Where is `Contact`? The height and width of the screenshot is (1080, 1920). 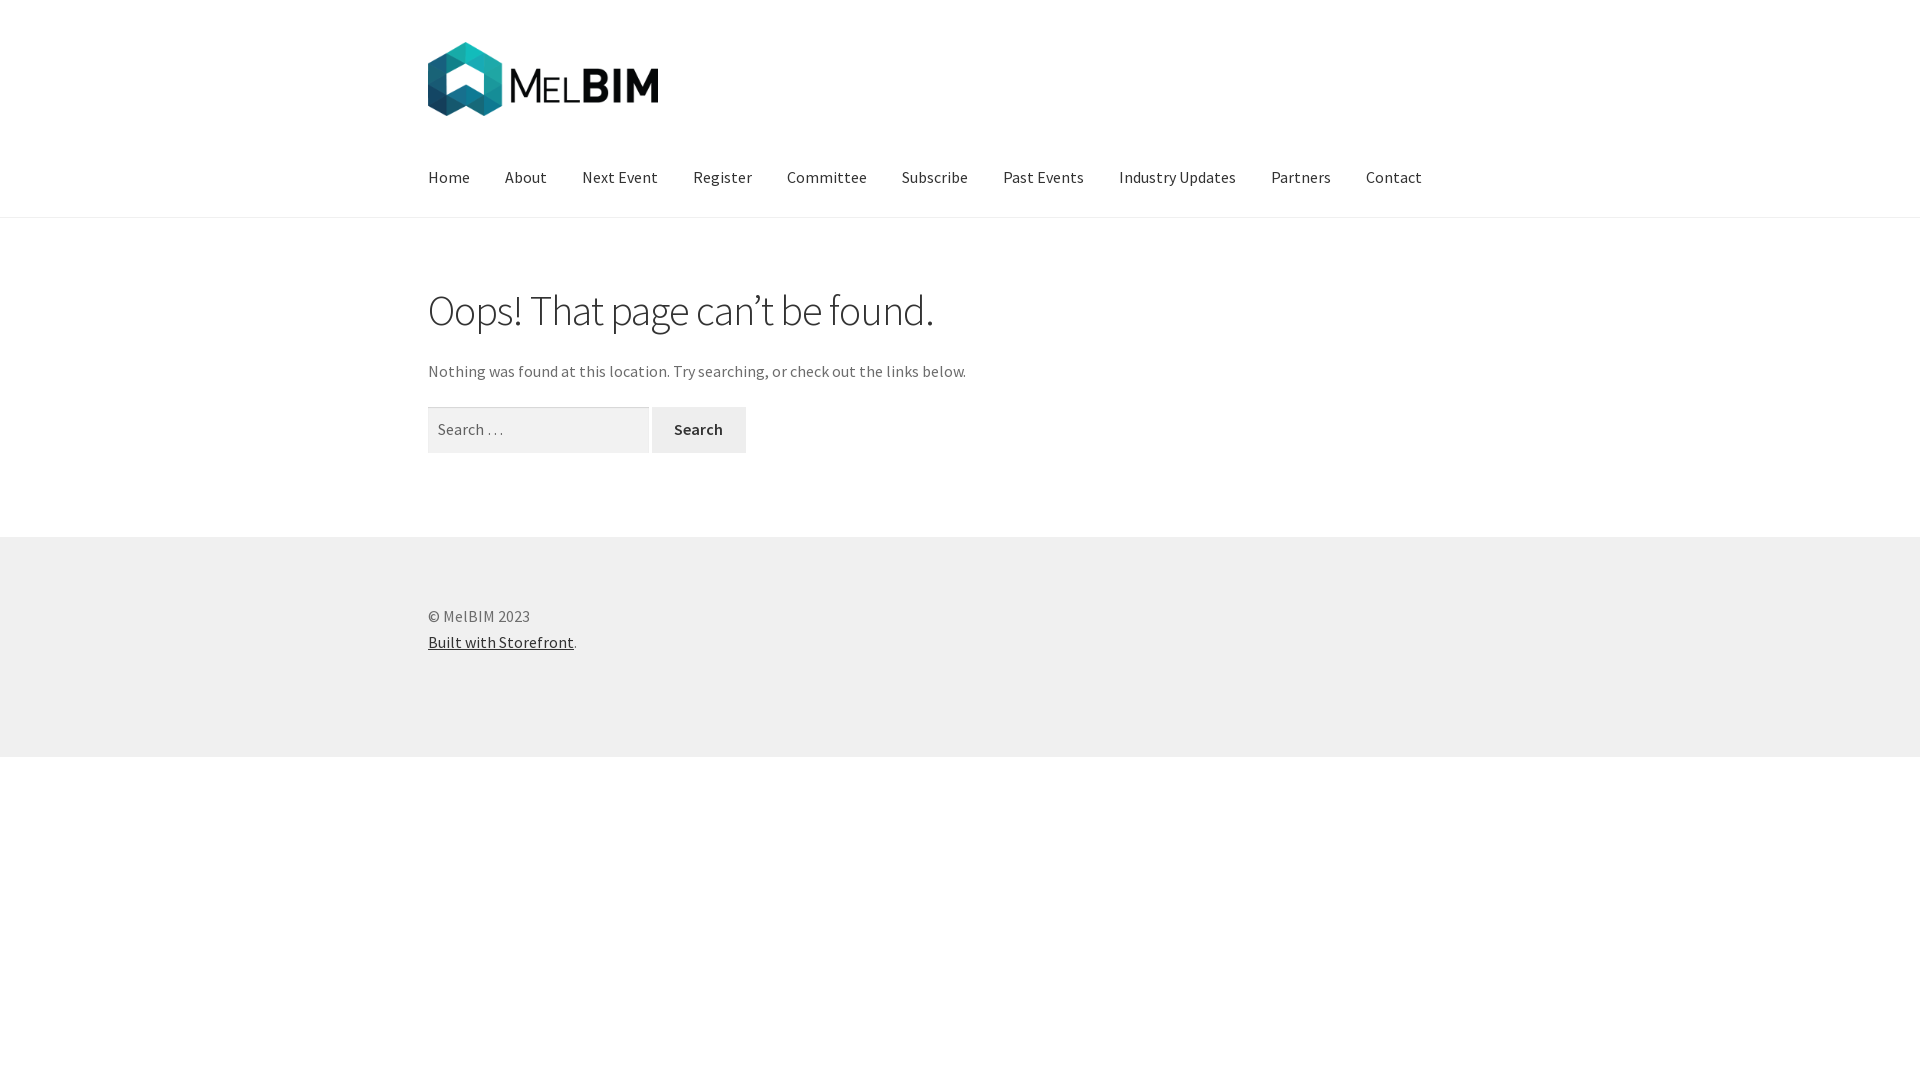 Contact is located at coordinates (1394, 178).